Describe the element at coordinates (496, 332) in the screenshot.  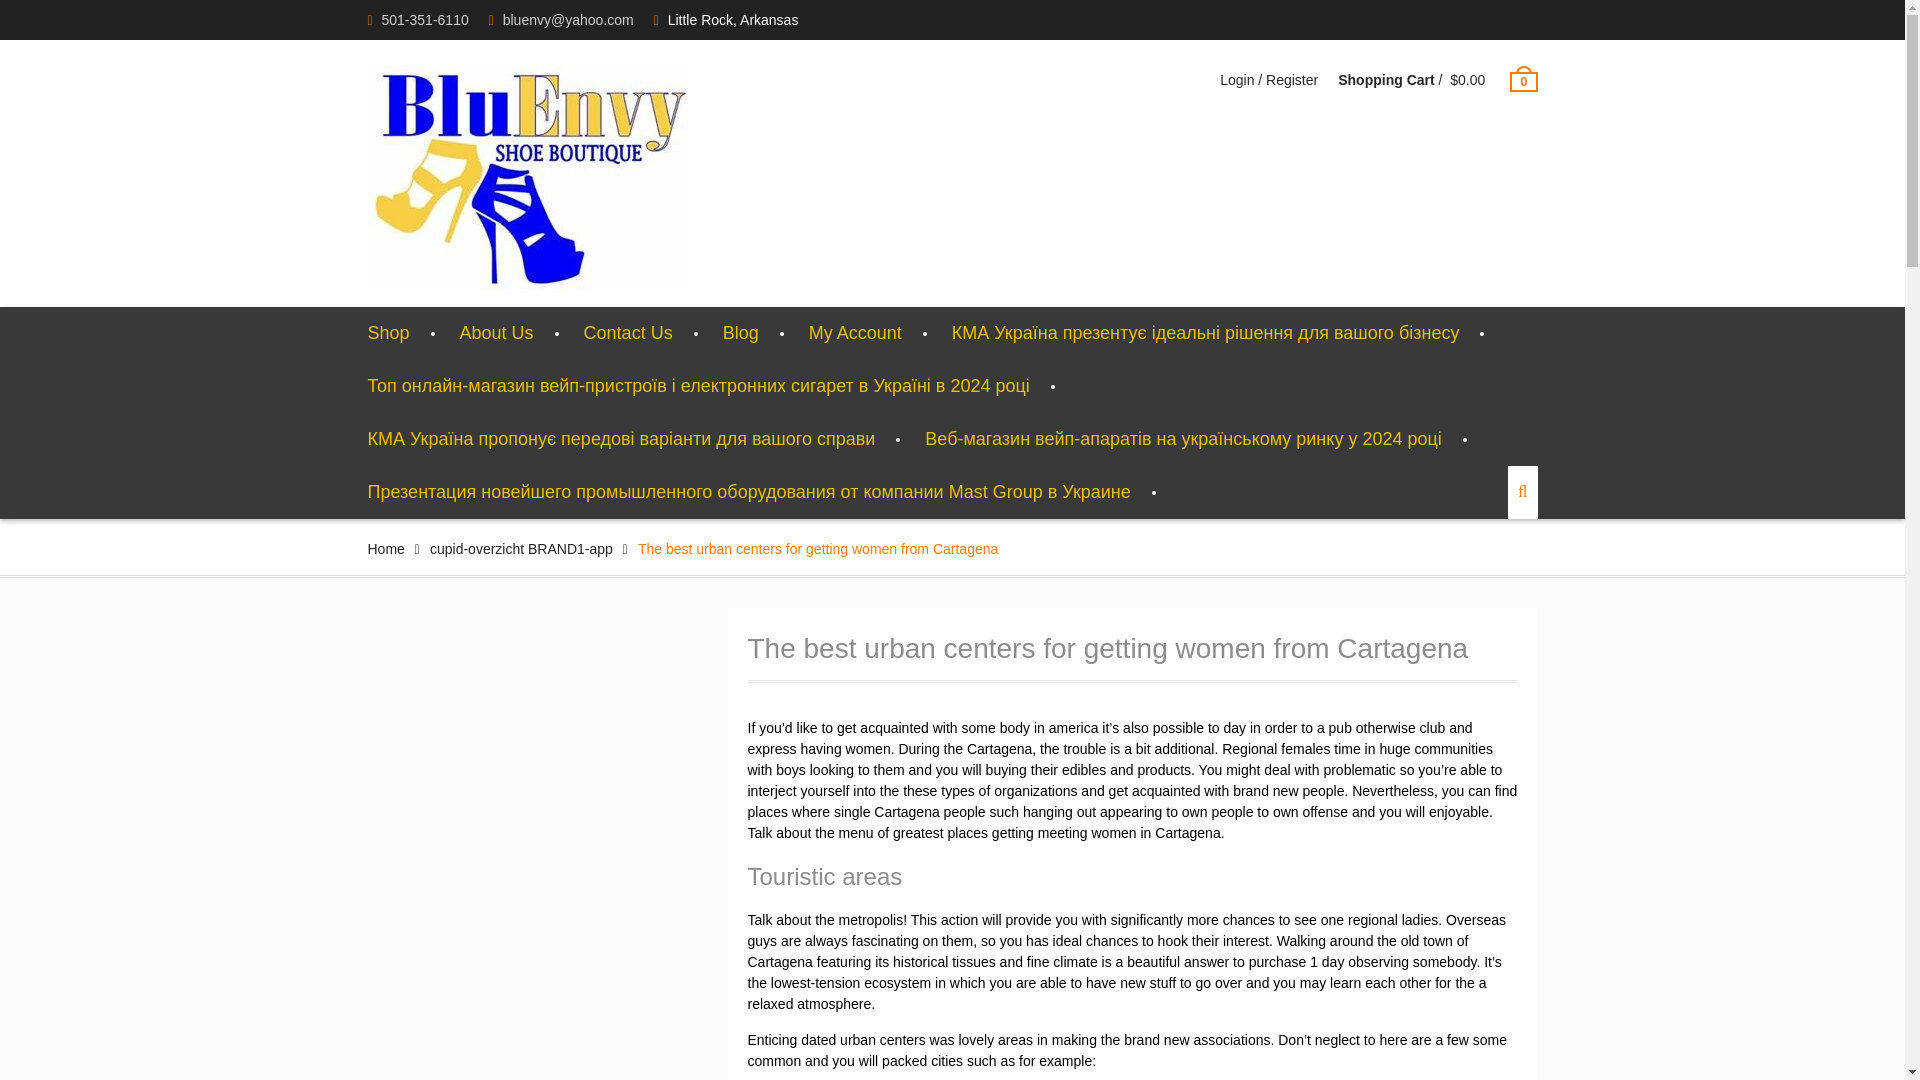
I see `About Us` at that location.